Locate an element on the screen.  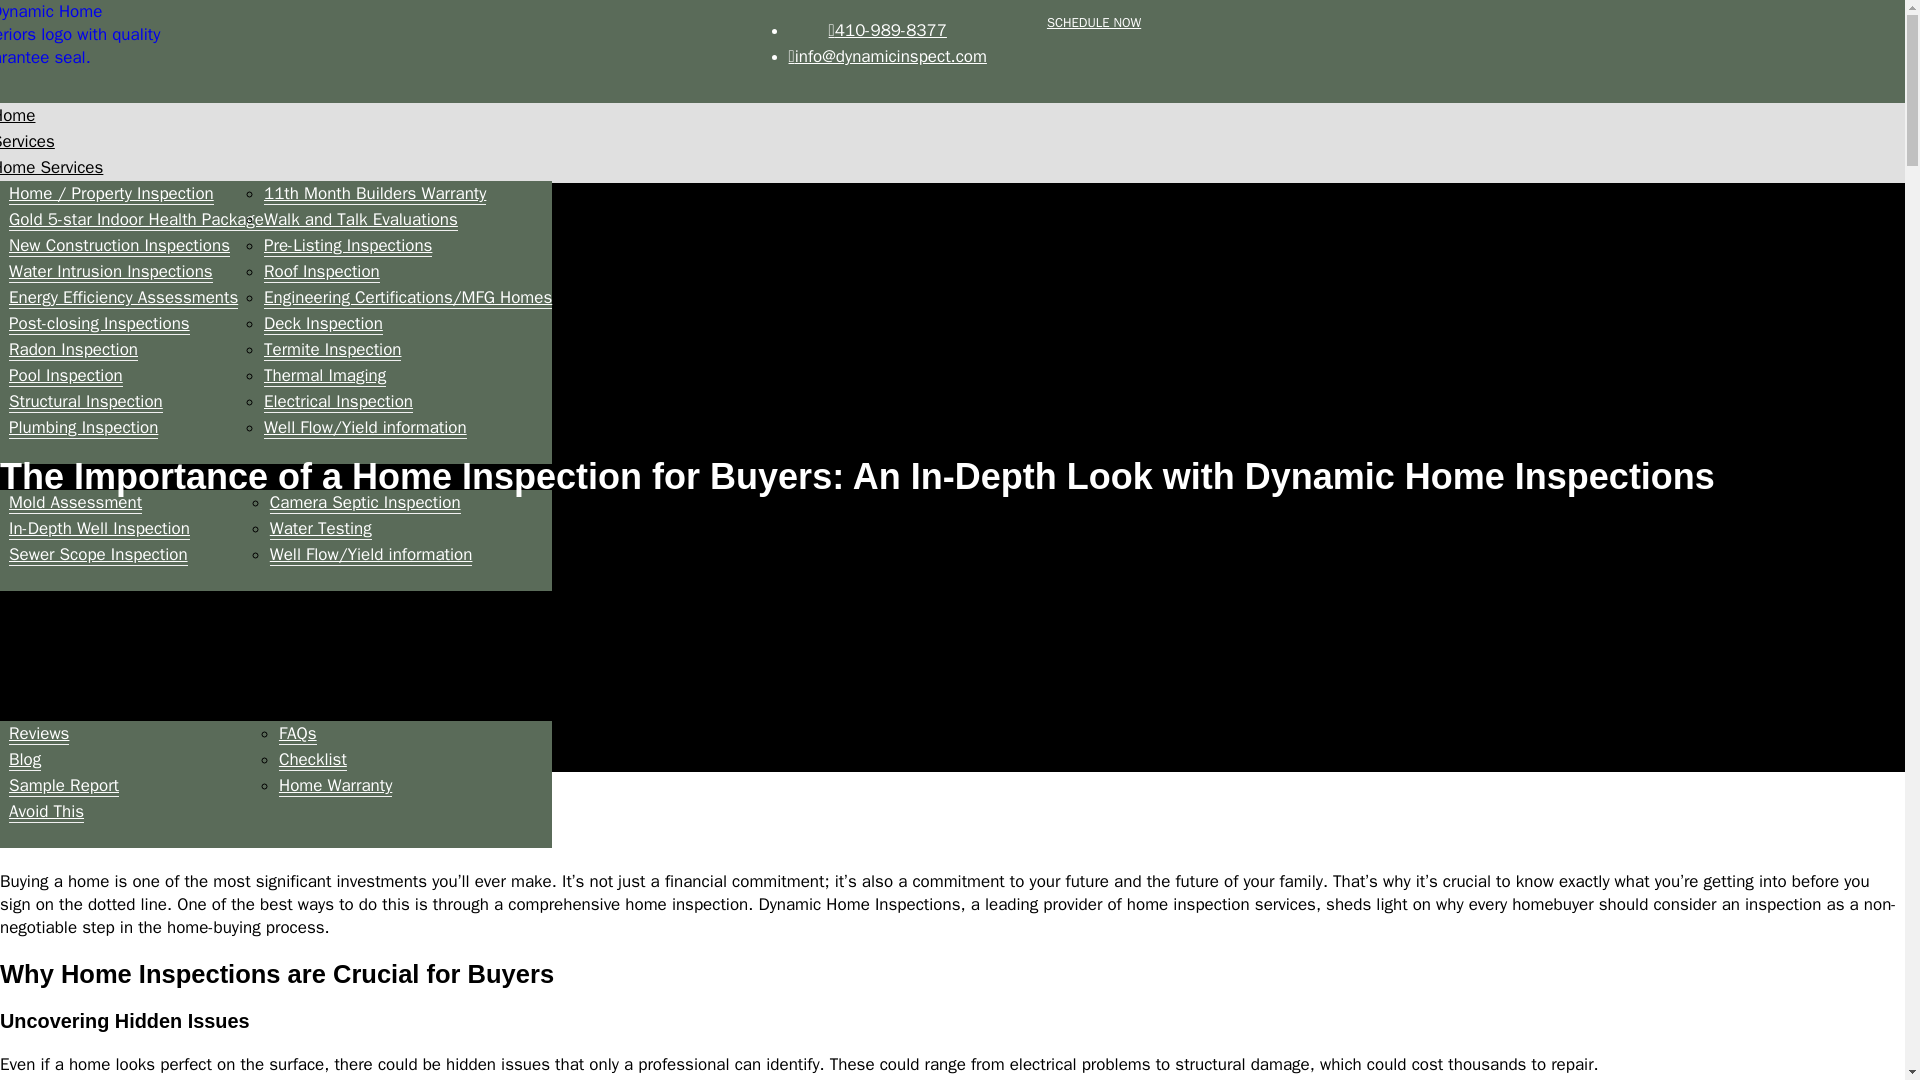
Roof Inspection is located at coordinates (322, 272).